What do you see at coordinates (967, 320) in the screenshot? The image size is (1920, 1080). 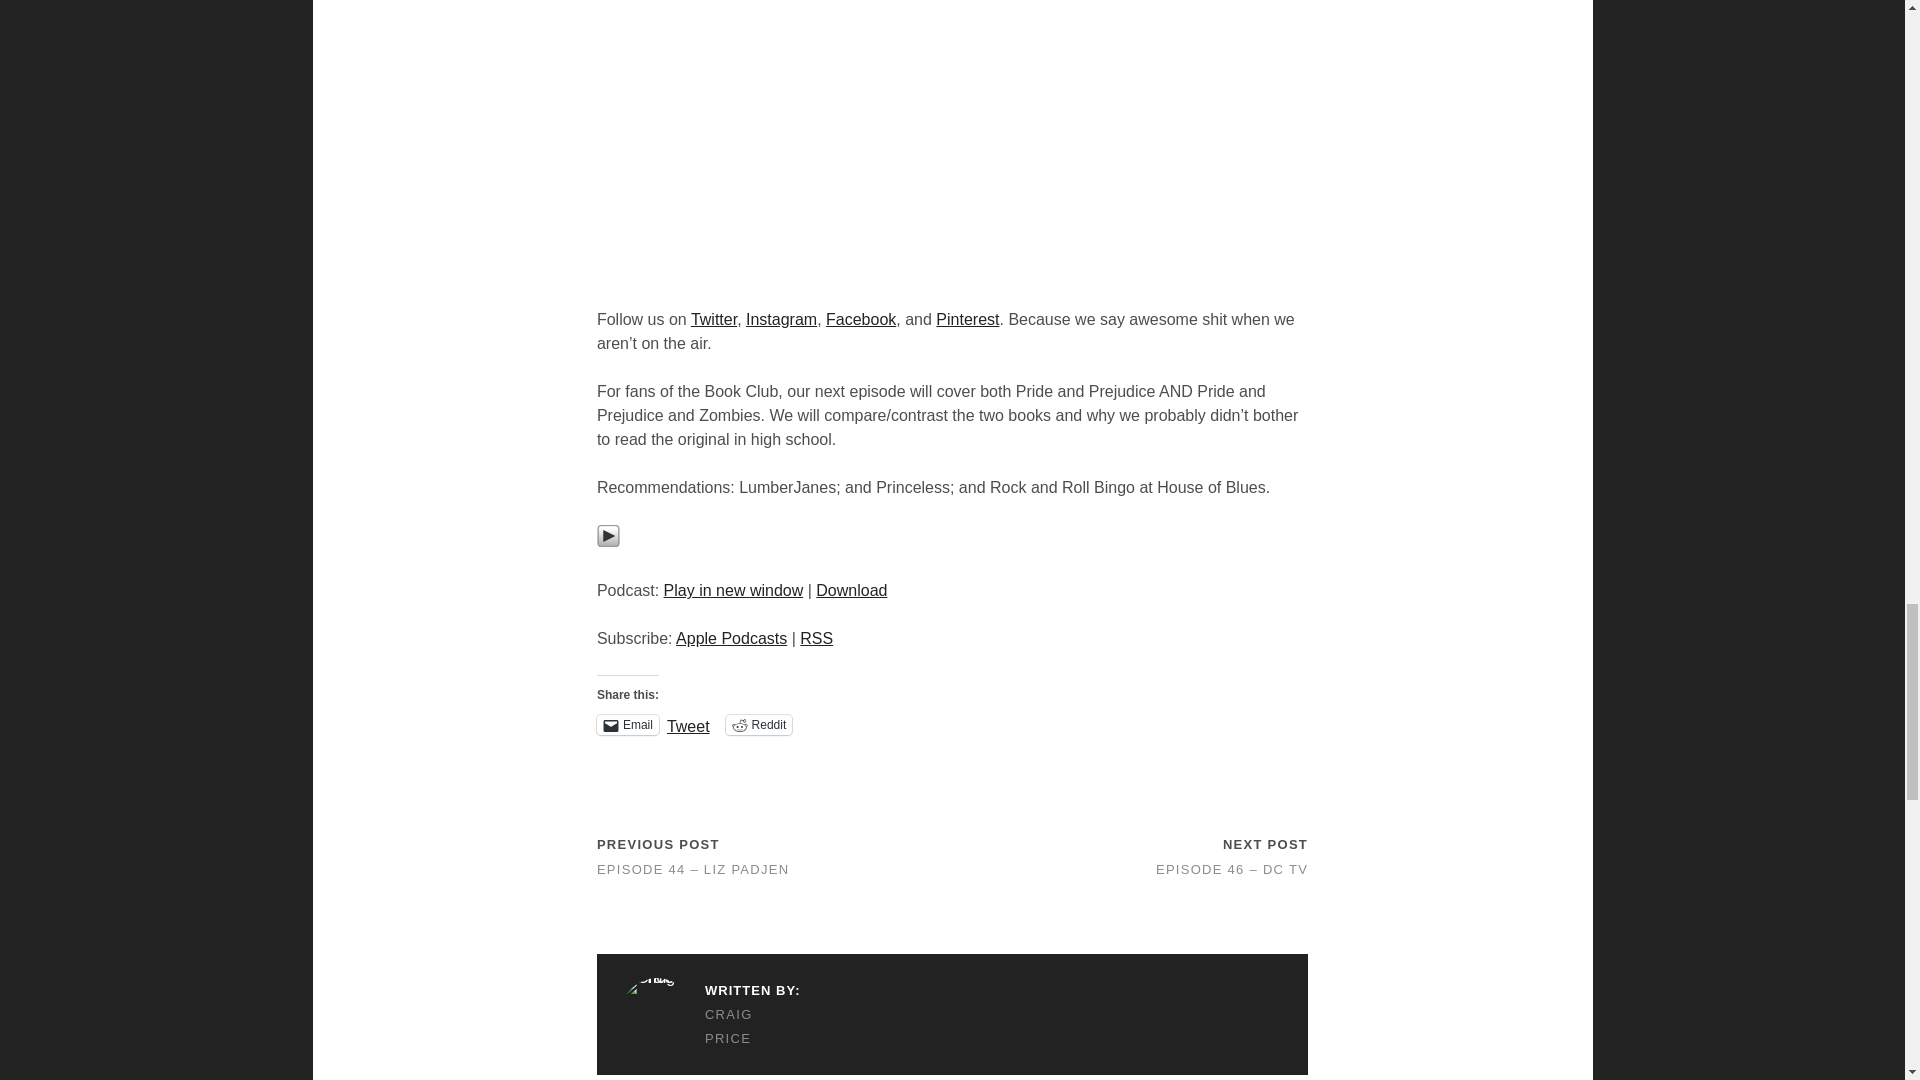 I see `Pinterest` at bounding box center [967, 320].